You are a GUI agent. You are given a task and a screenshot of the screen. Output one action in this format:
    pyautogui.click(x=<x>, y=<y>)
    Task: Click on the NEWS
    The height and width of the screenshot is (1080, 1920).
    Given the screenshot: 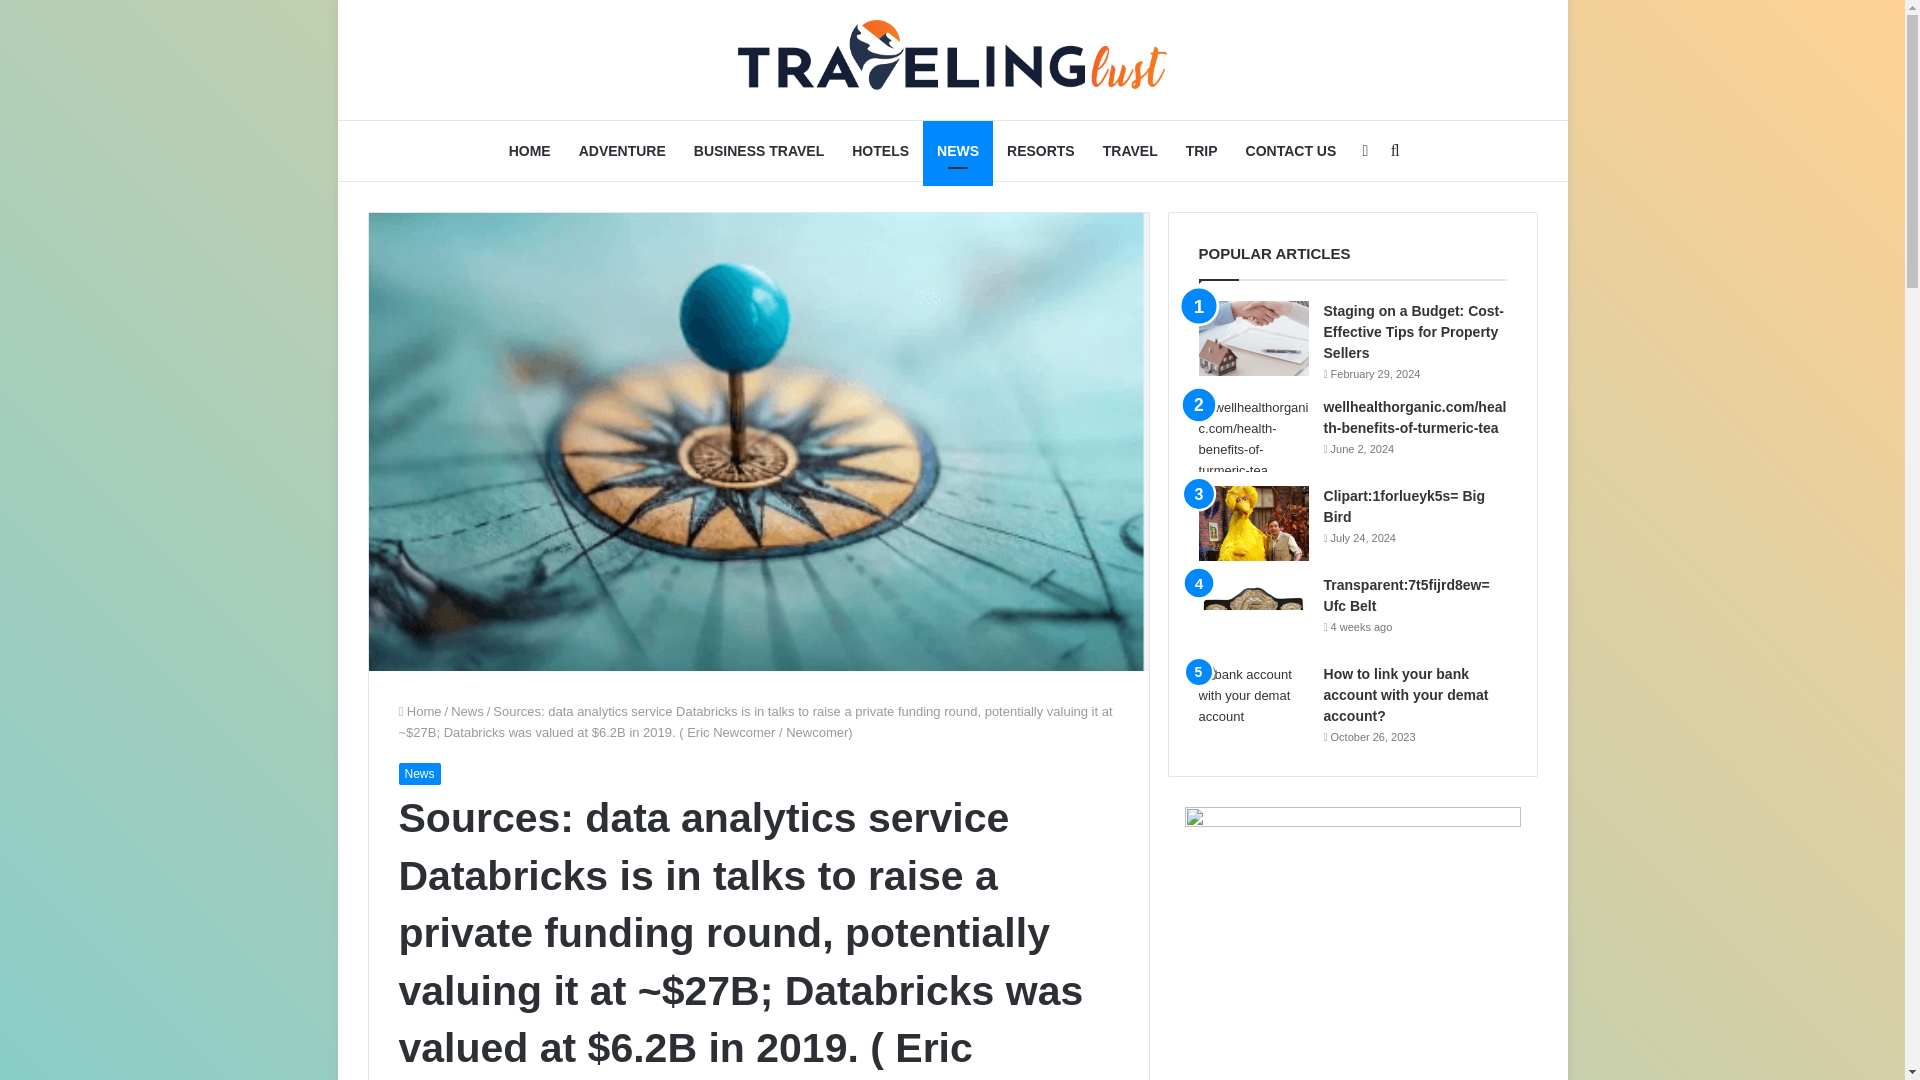 What is the action you would take?
    pyautogui.click(x=958, y=150)
    